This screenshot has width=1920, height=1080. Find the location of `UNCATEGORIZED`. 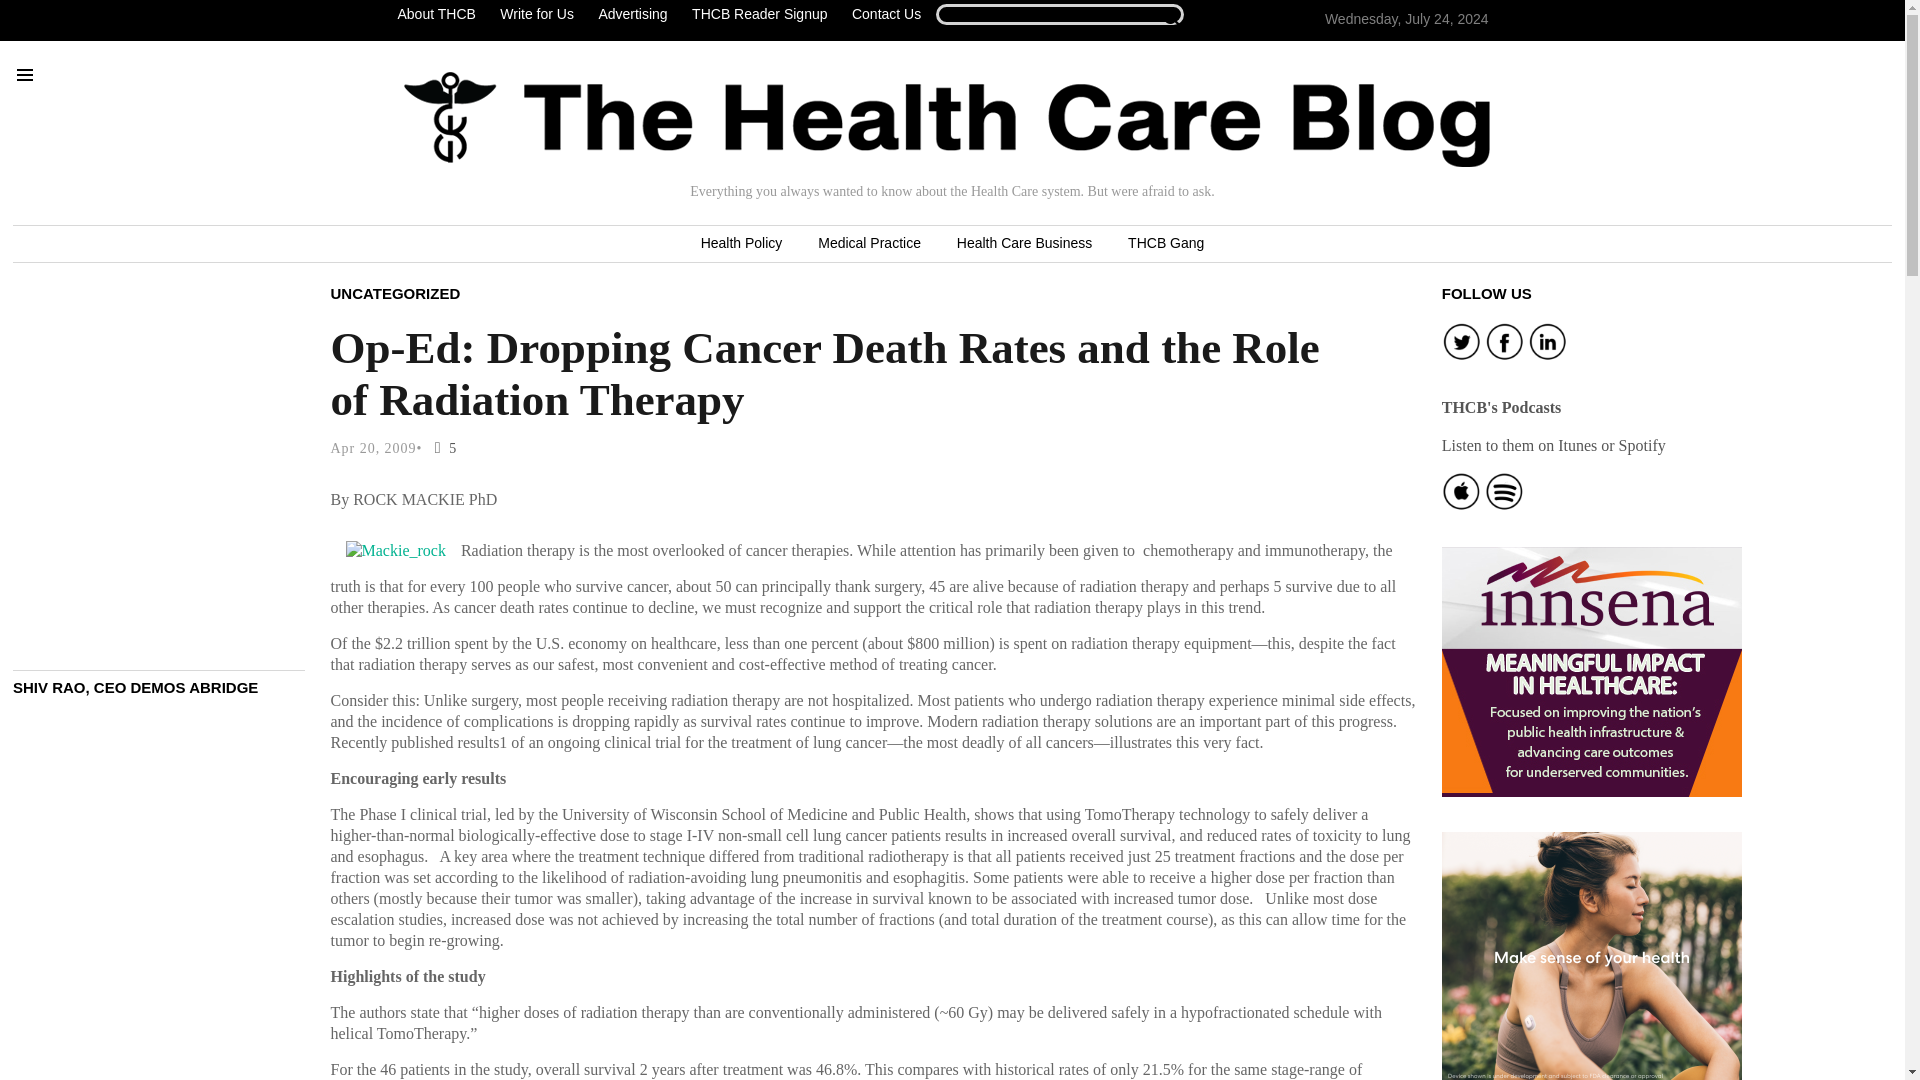

UNCATEGORIZED is located at coordinates (395, 292).